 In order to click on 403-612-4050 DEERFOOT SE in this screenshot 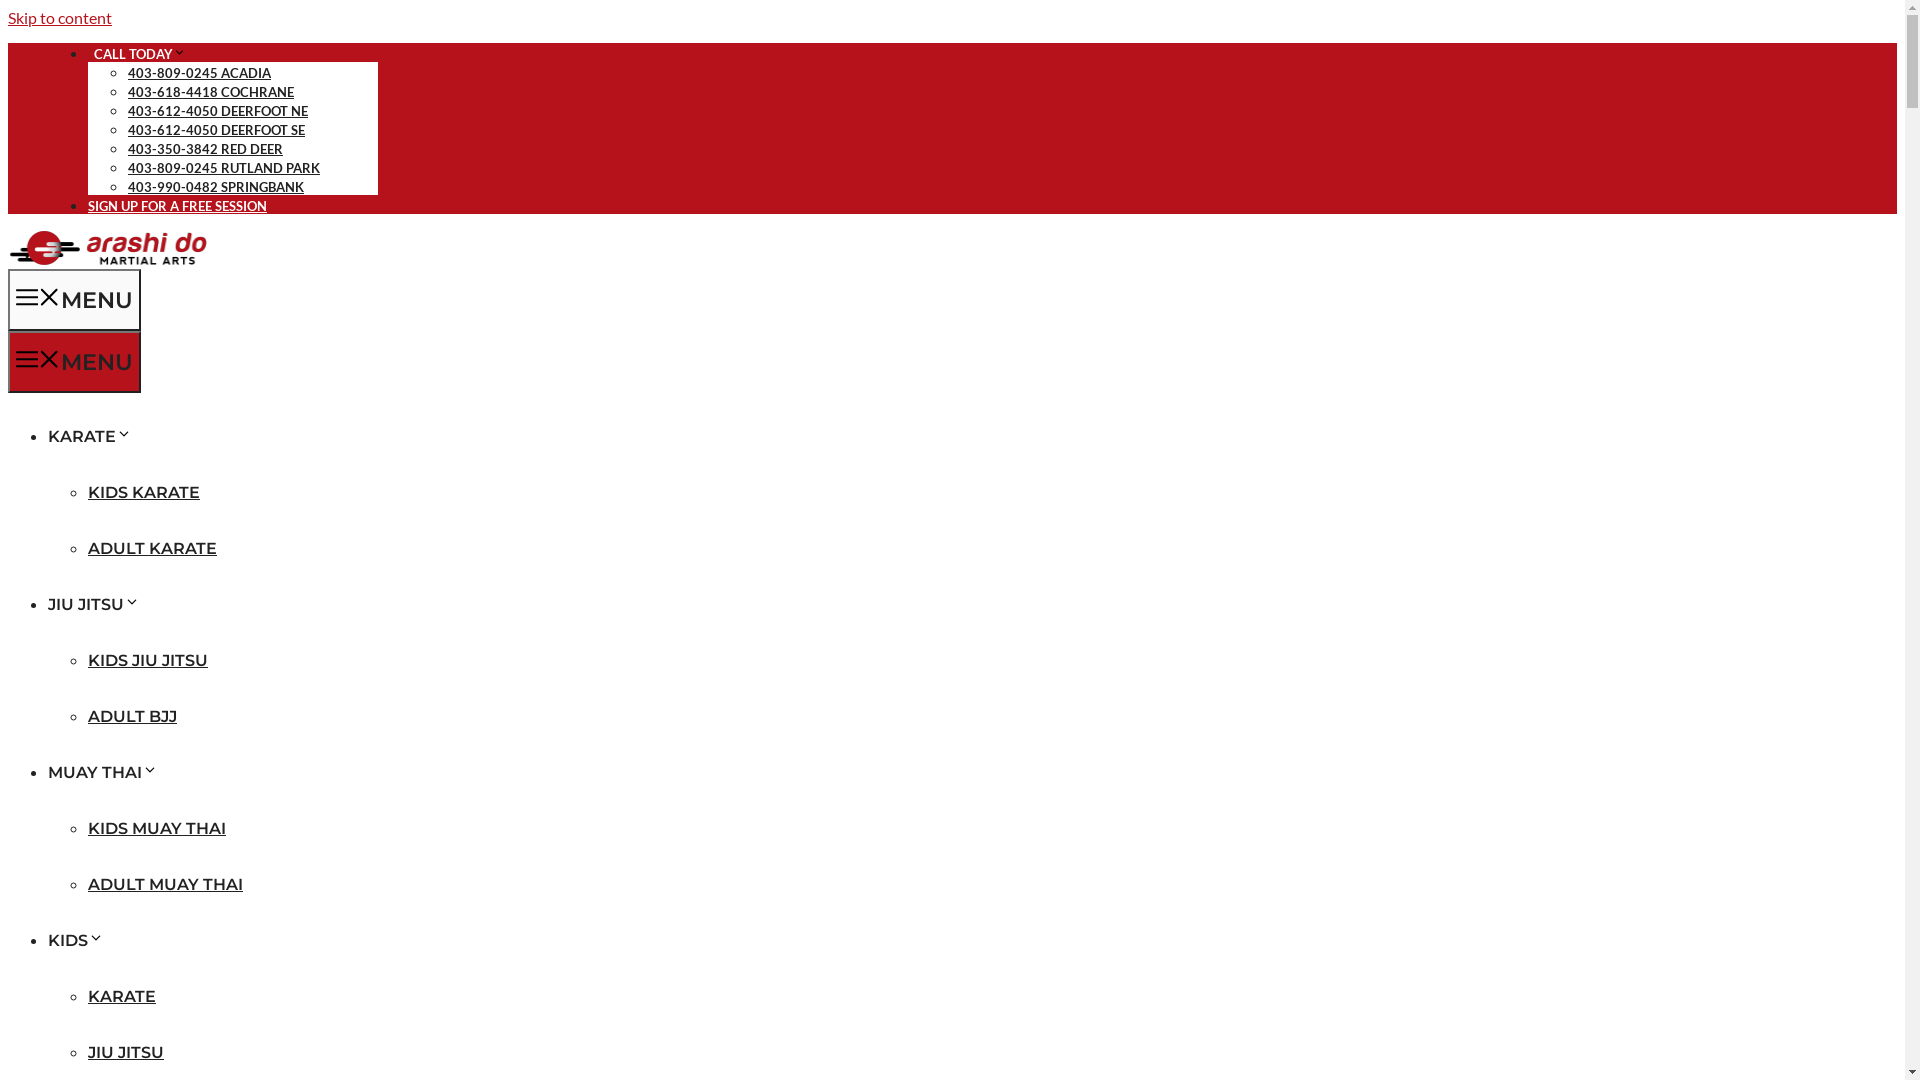, I will do `click(216, 130)`.